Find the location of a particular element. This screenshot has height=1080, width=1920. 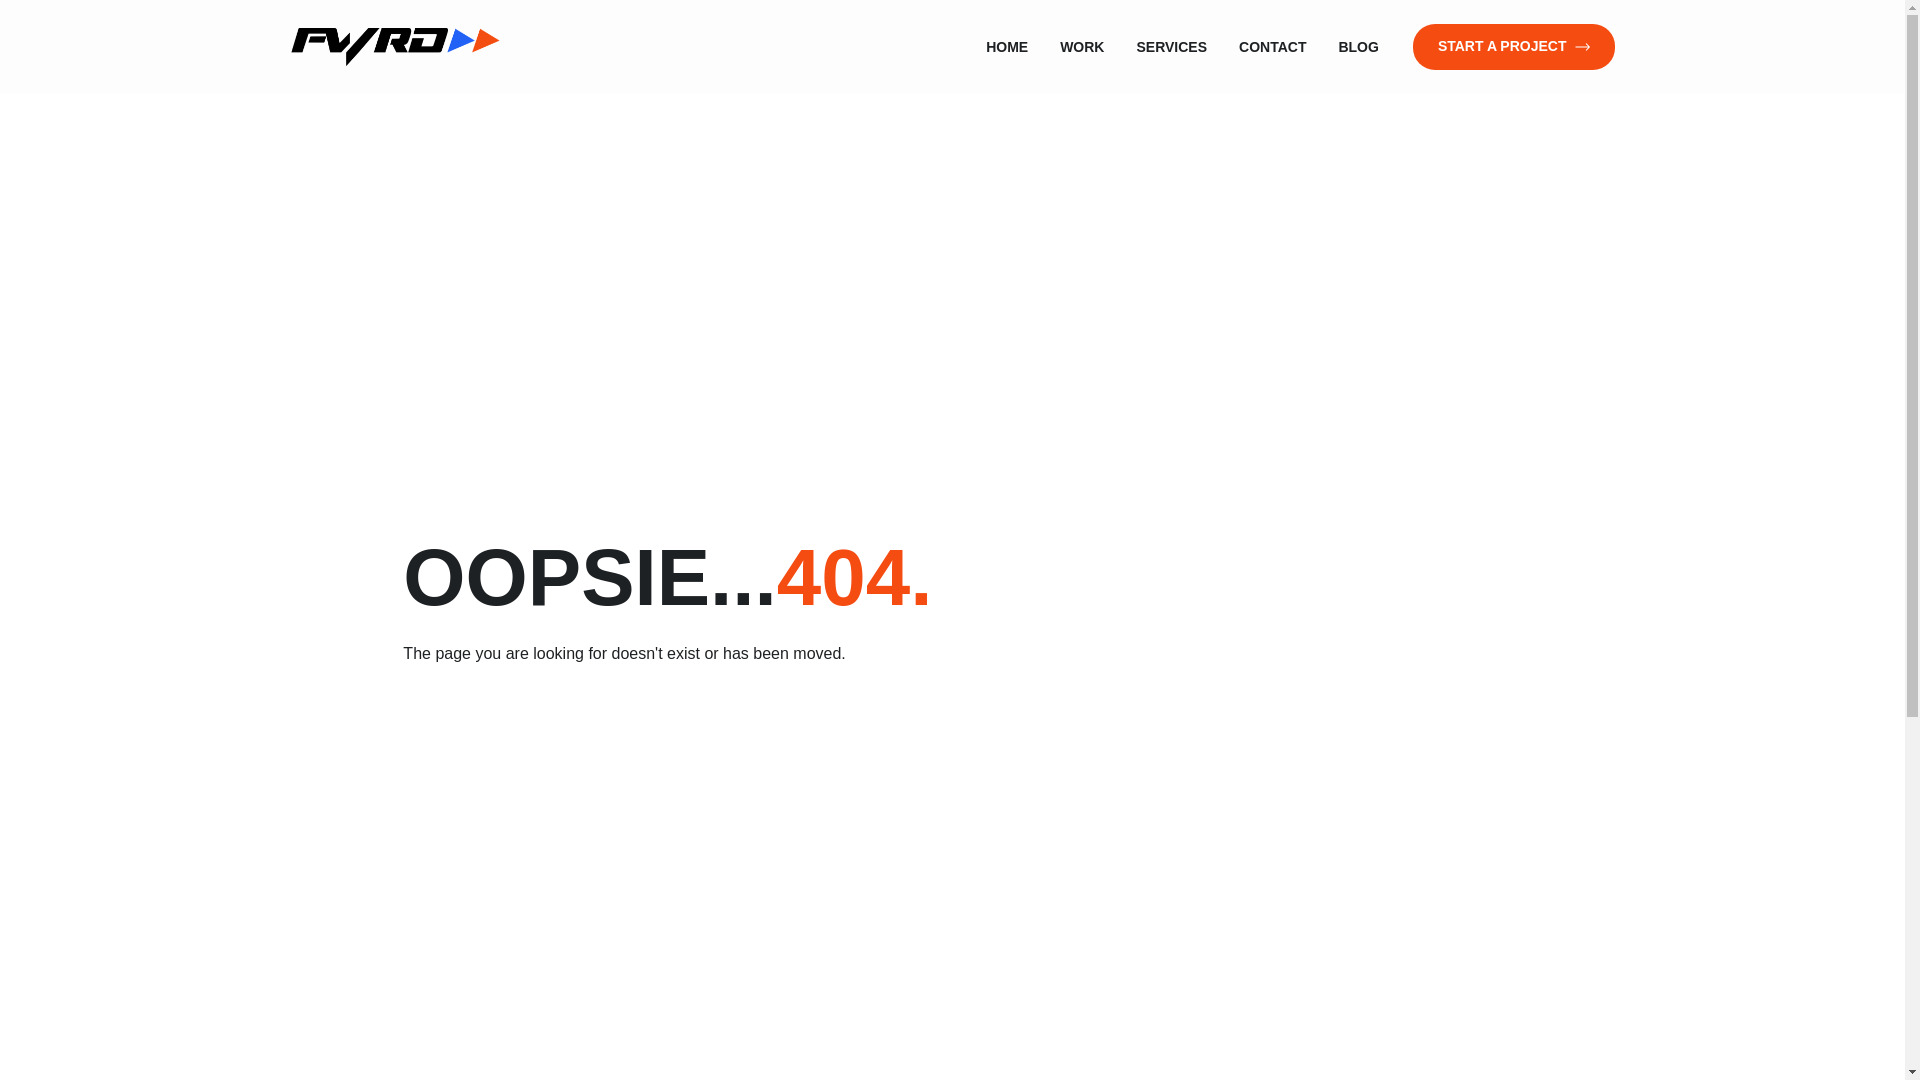

WORK is located at coordinates (1082, 46).